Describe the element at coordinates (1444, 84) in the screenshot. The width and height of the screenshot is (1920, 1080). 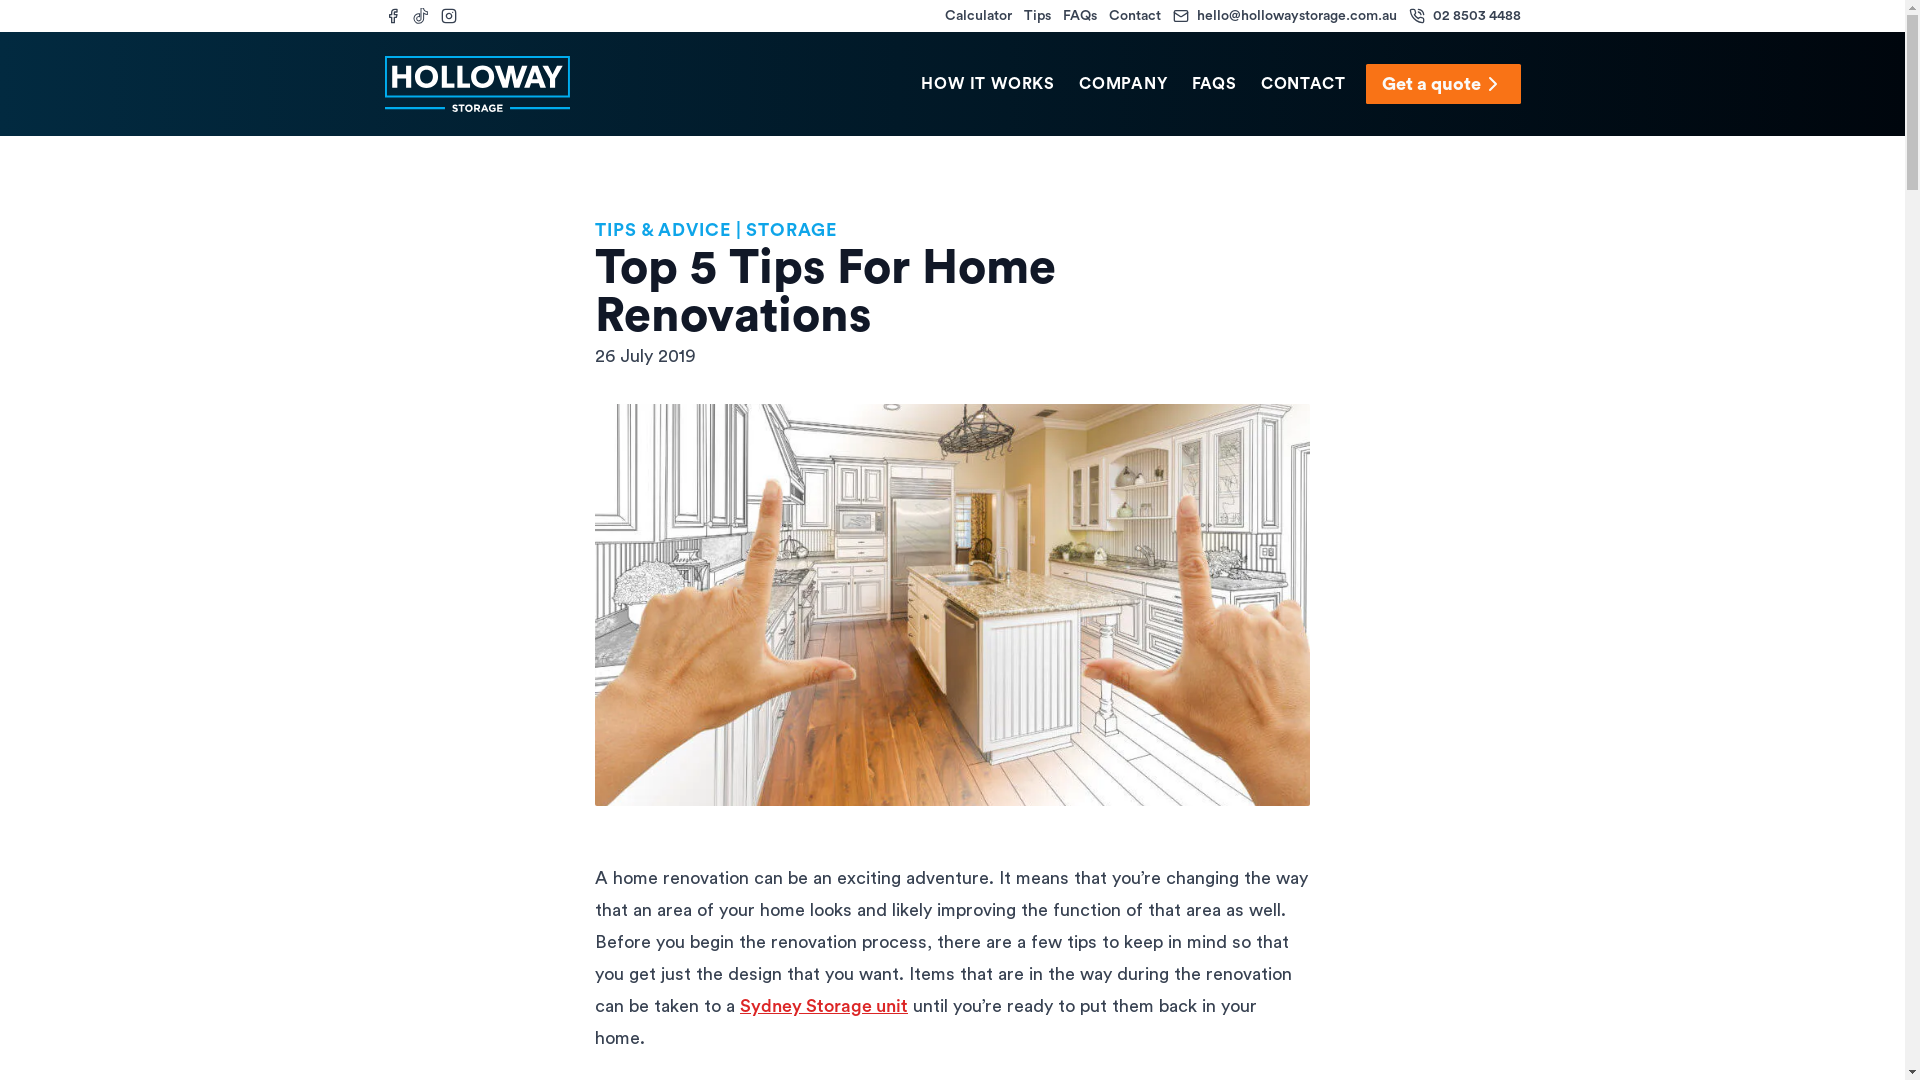
I see `Get a quote` at that location.